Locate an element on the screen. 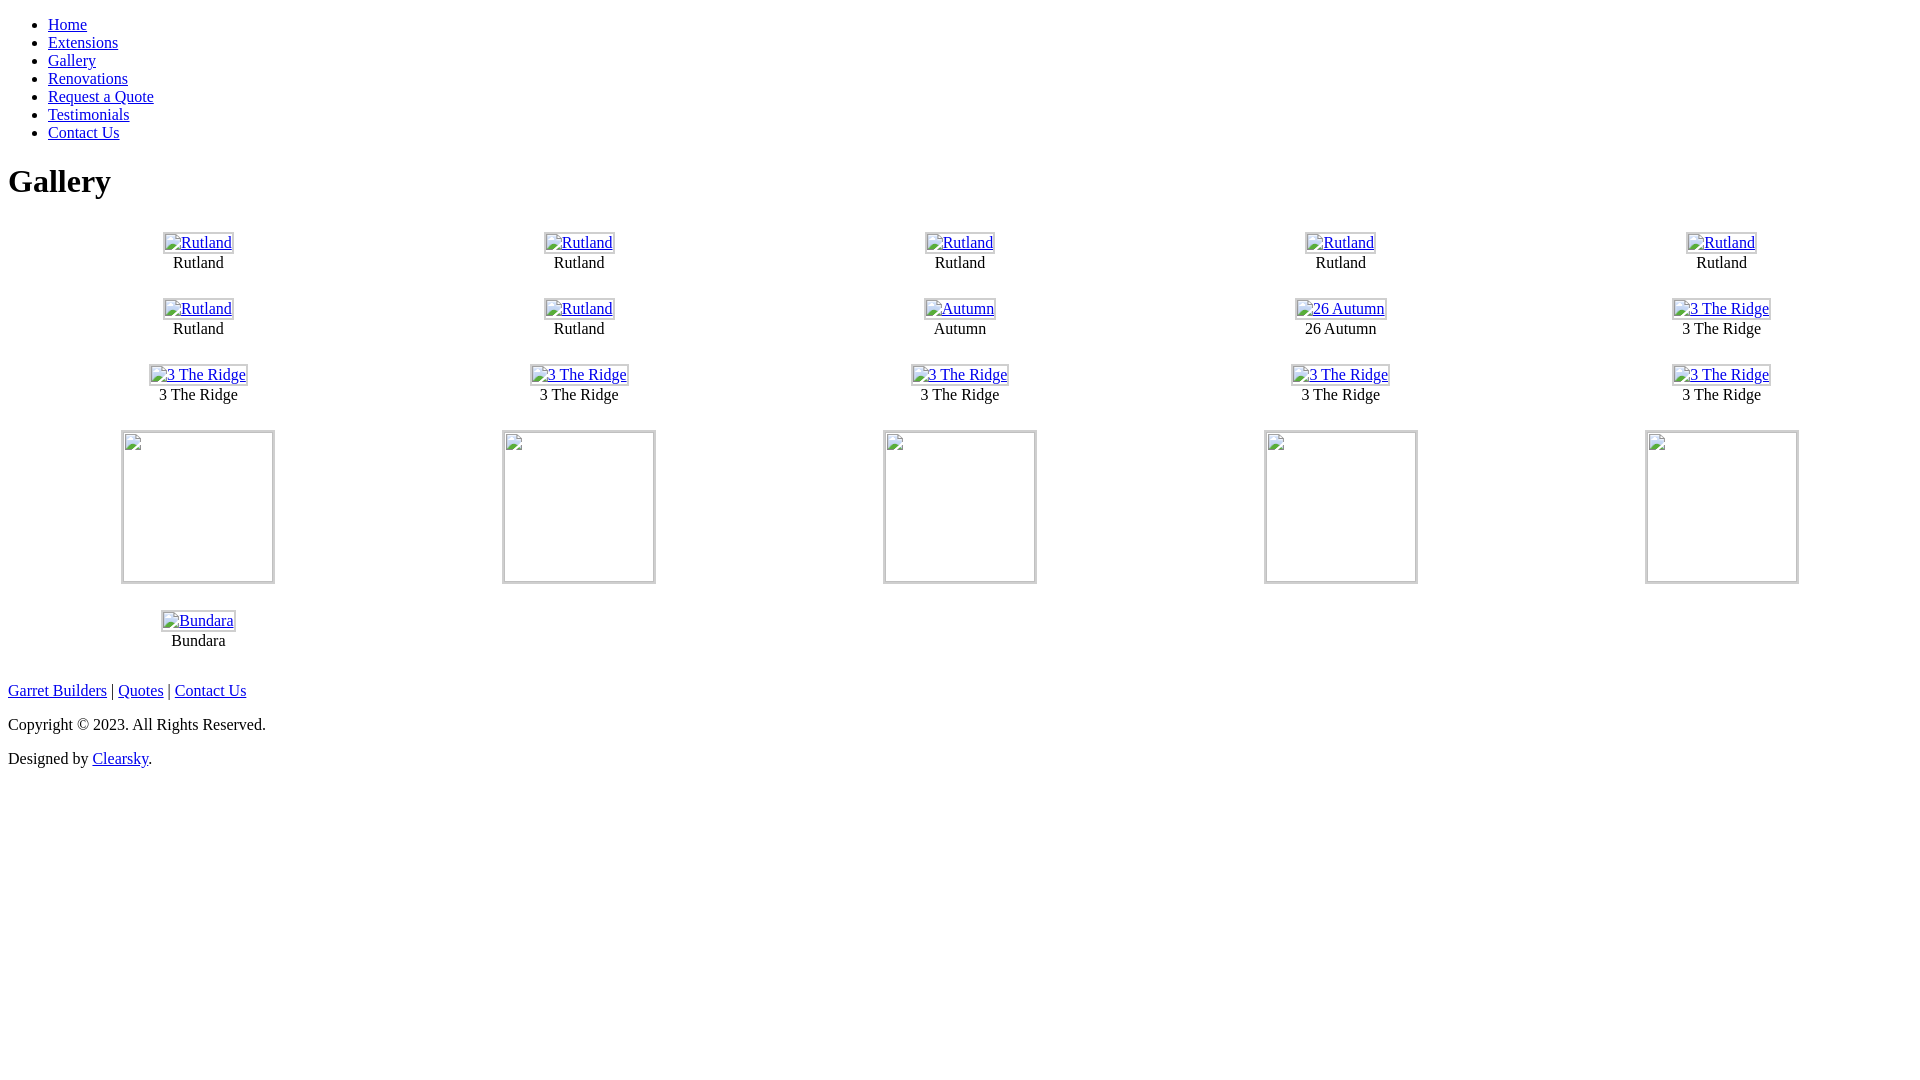  Testimonials is located at coordinates (89, 114).